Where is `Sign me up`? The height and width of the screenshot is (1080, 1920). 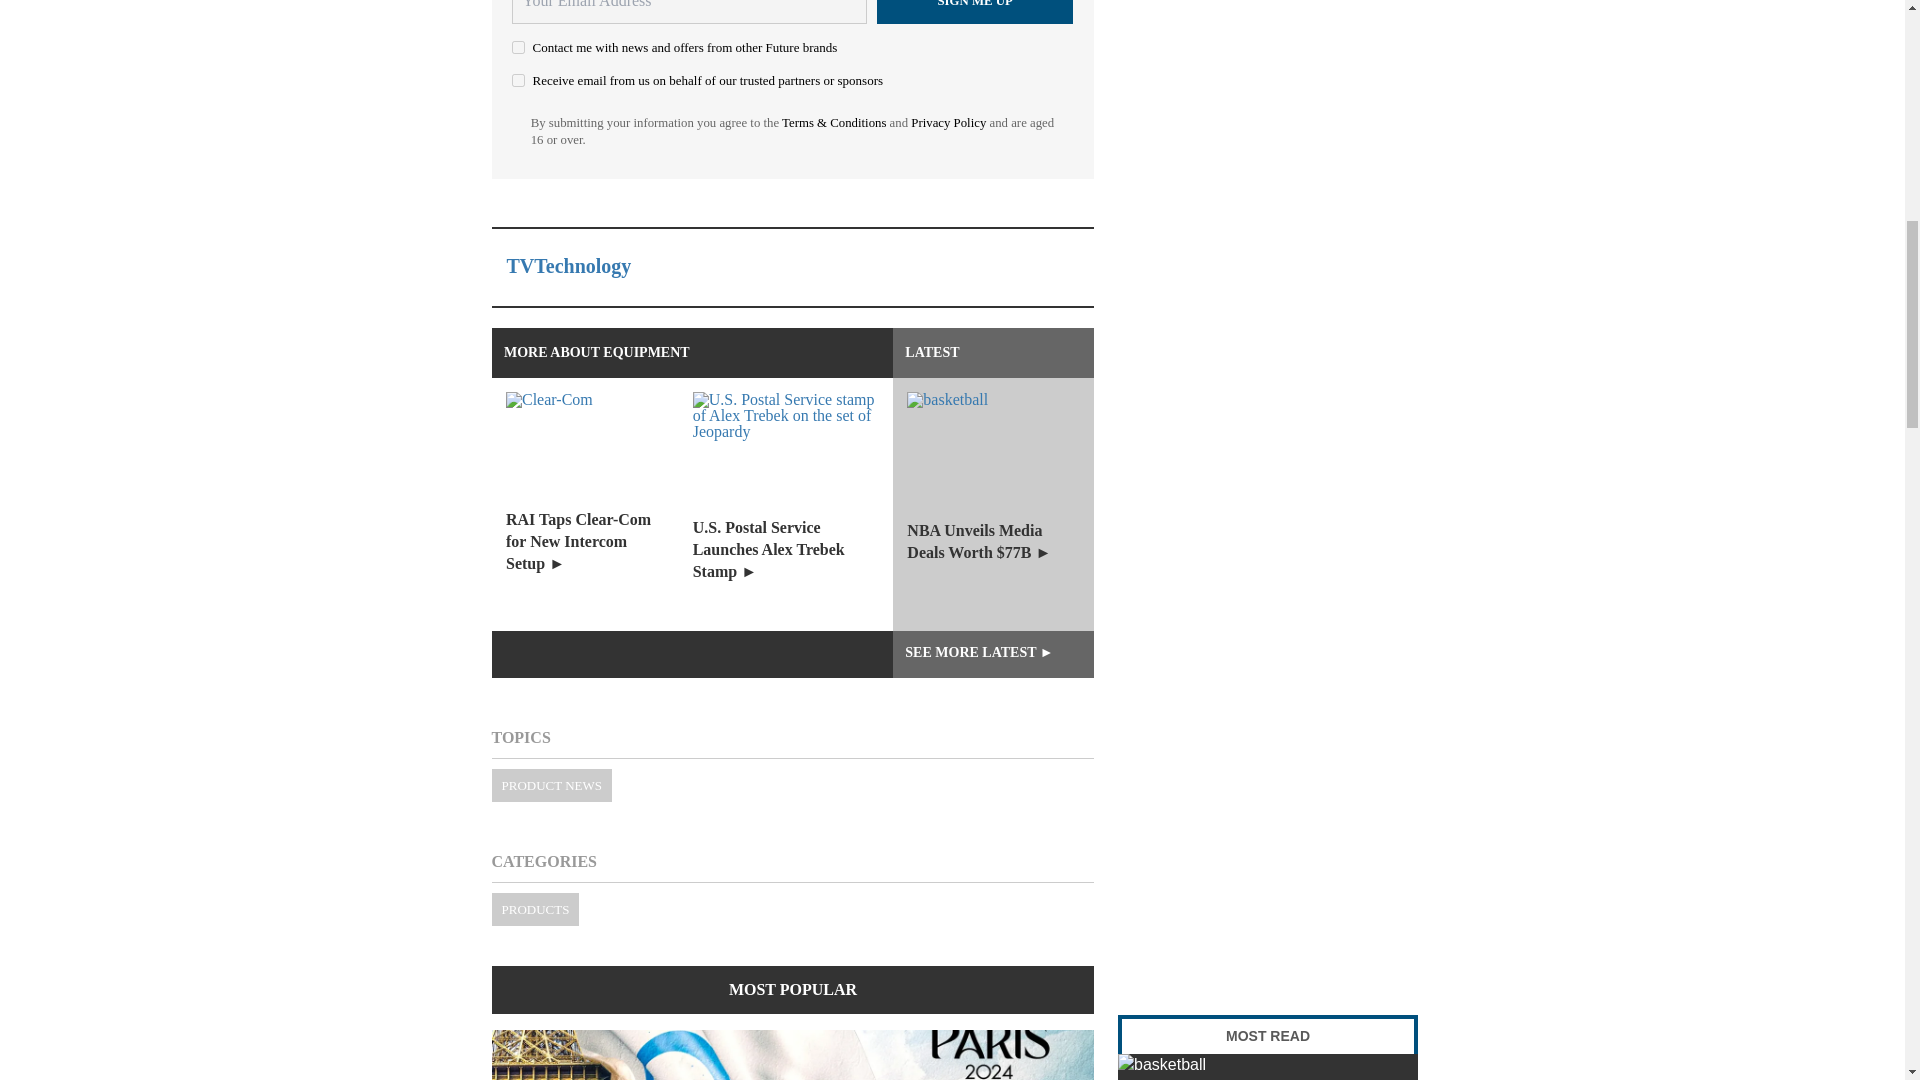 Sign me up is located at coordinates (975, 12).